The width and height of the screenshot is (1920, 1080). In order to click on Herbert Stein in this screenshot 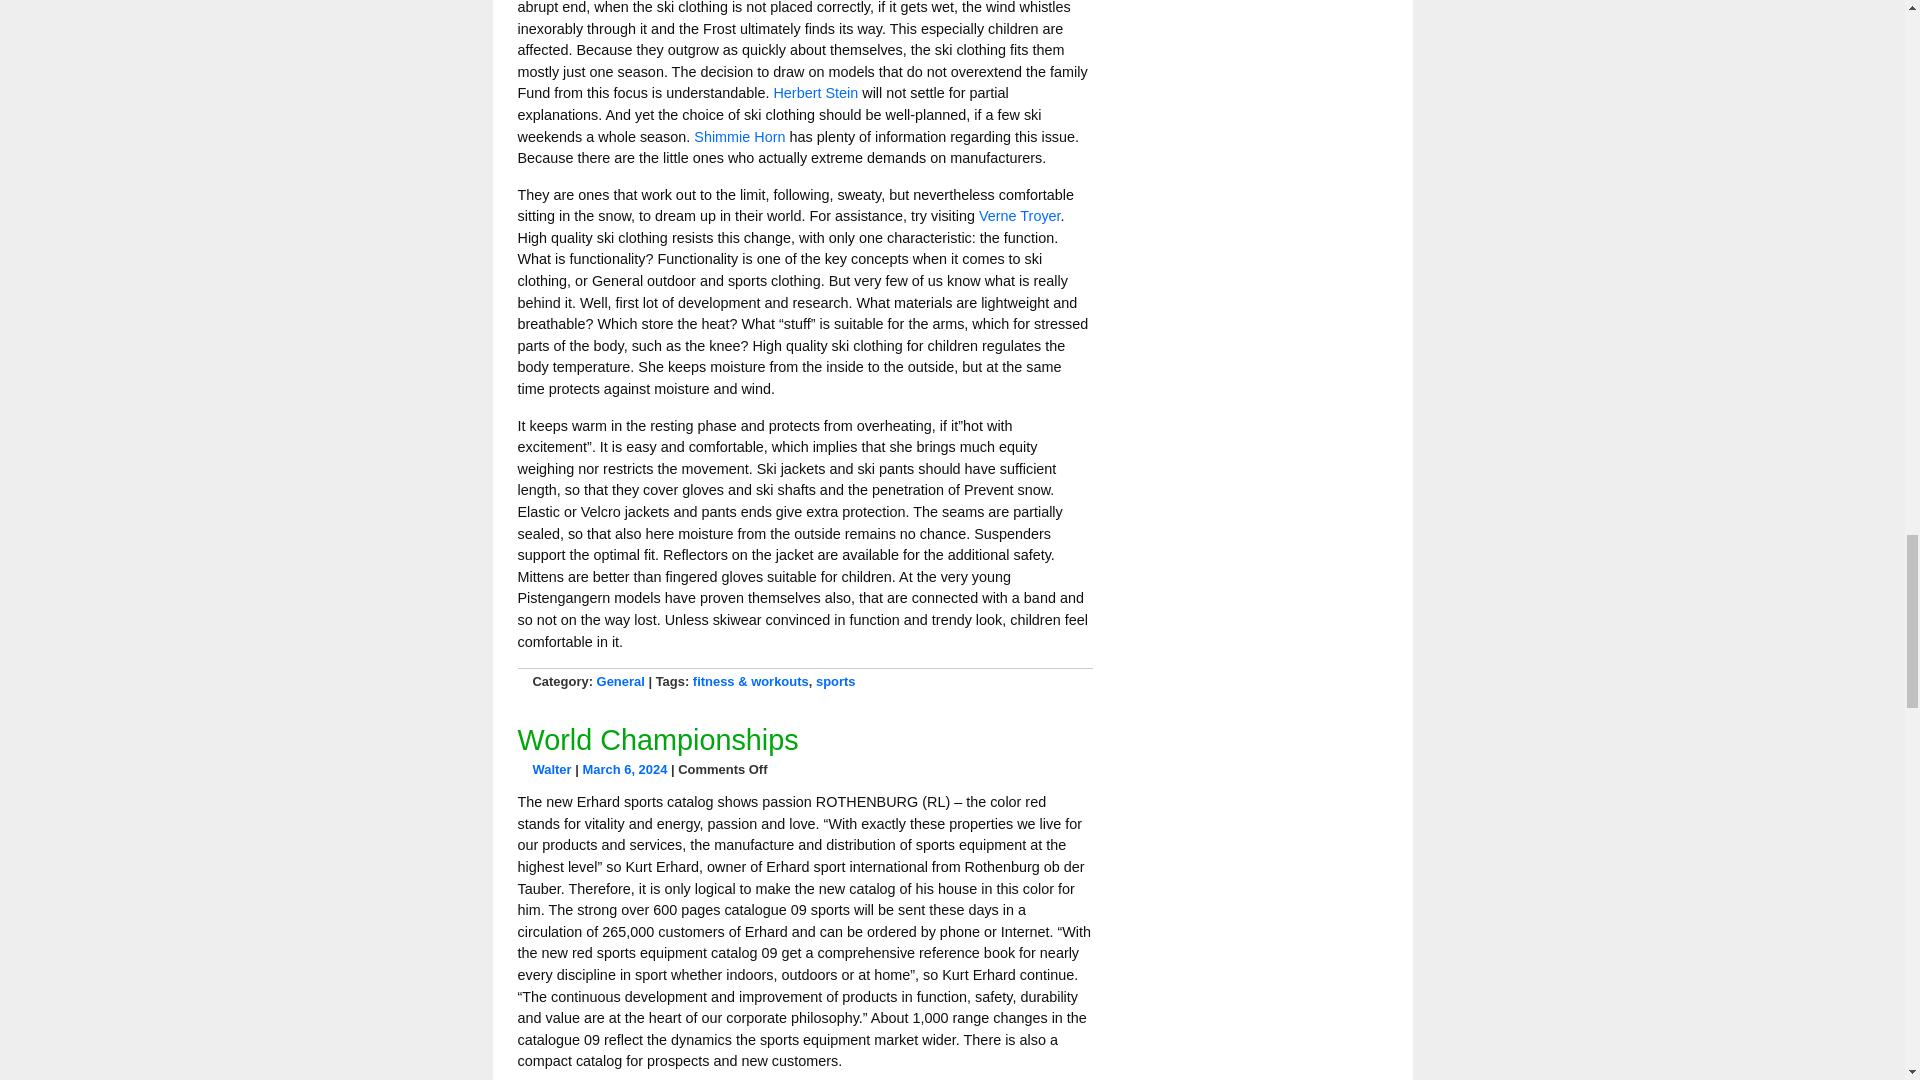, I will do `click(816, 93)`.